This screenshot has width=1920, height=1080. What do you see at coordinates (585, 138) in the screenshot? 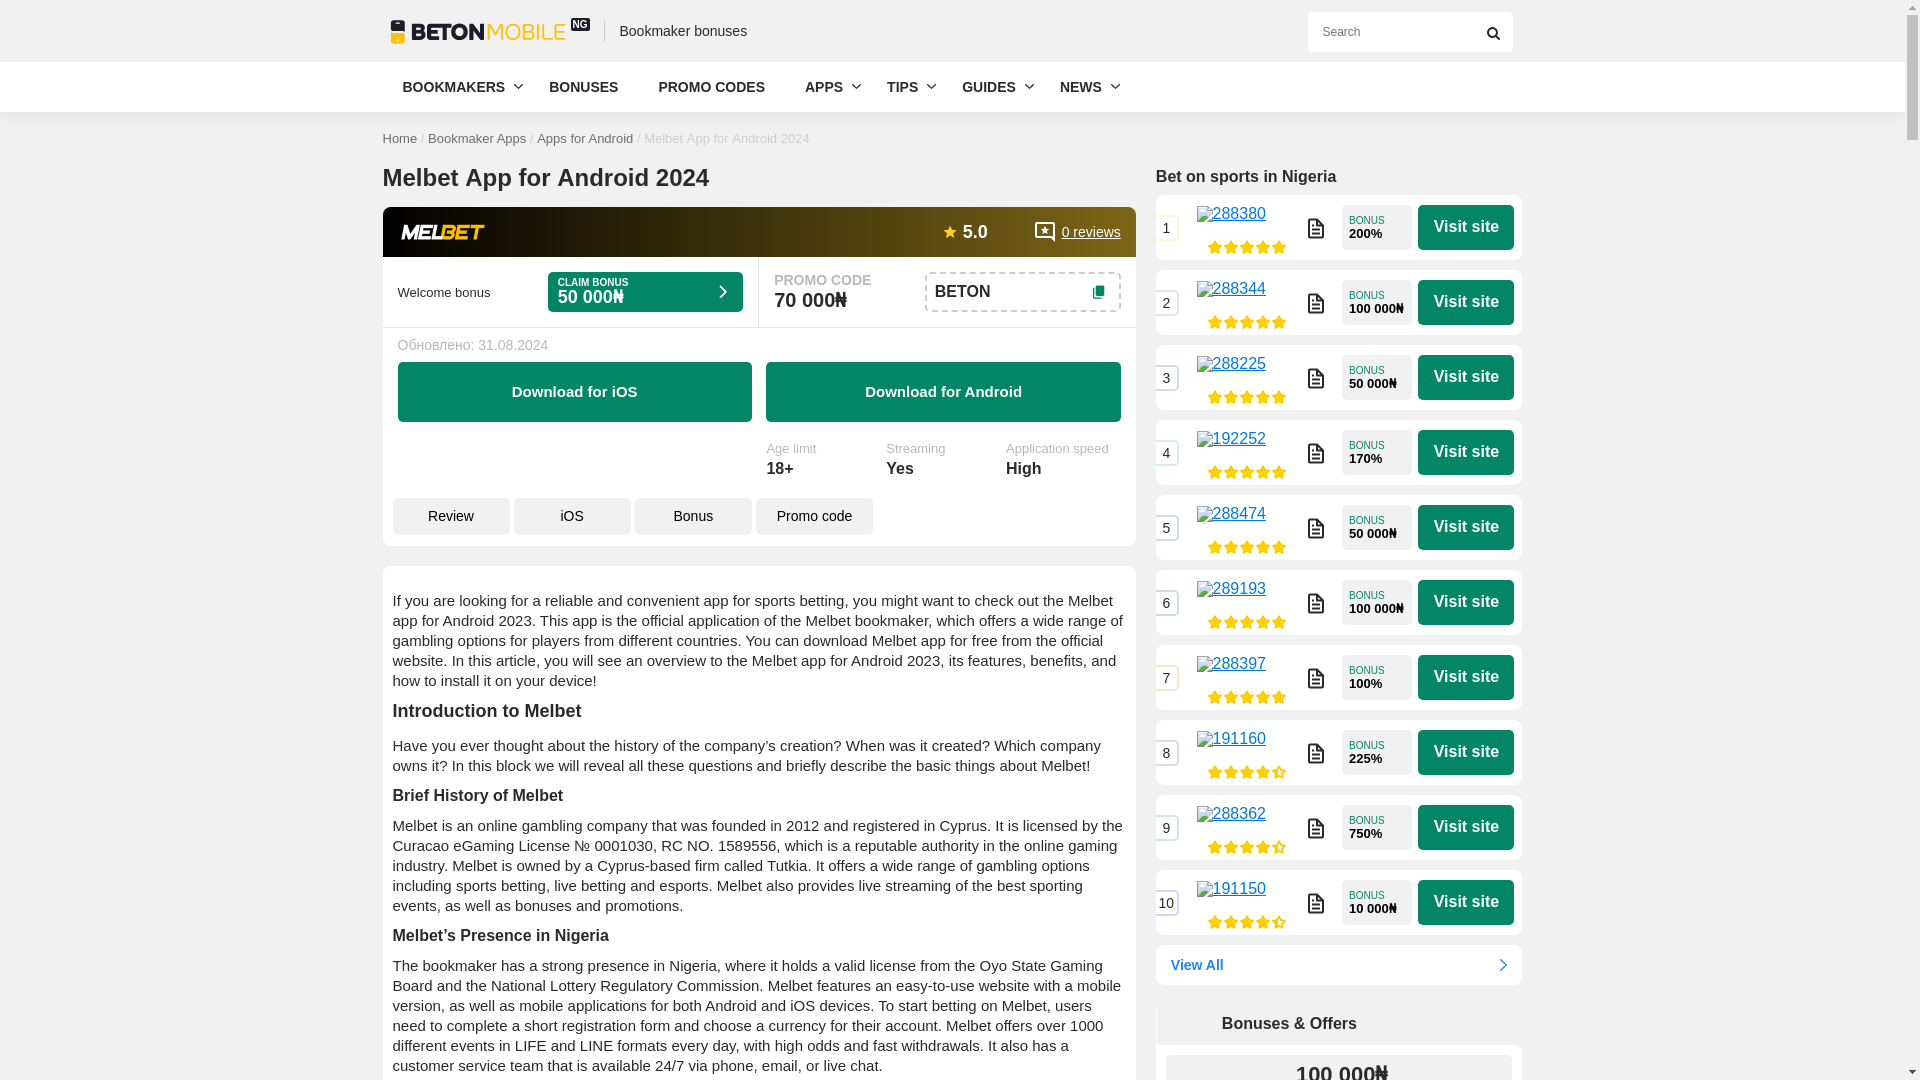
I see `Apps for Android` at bounding box center [585, 138].